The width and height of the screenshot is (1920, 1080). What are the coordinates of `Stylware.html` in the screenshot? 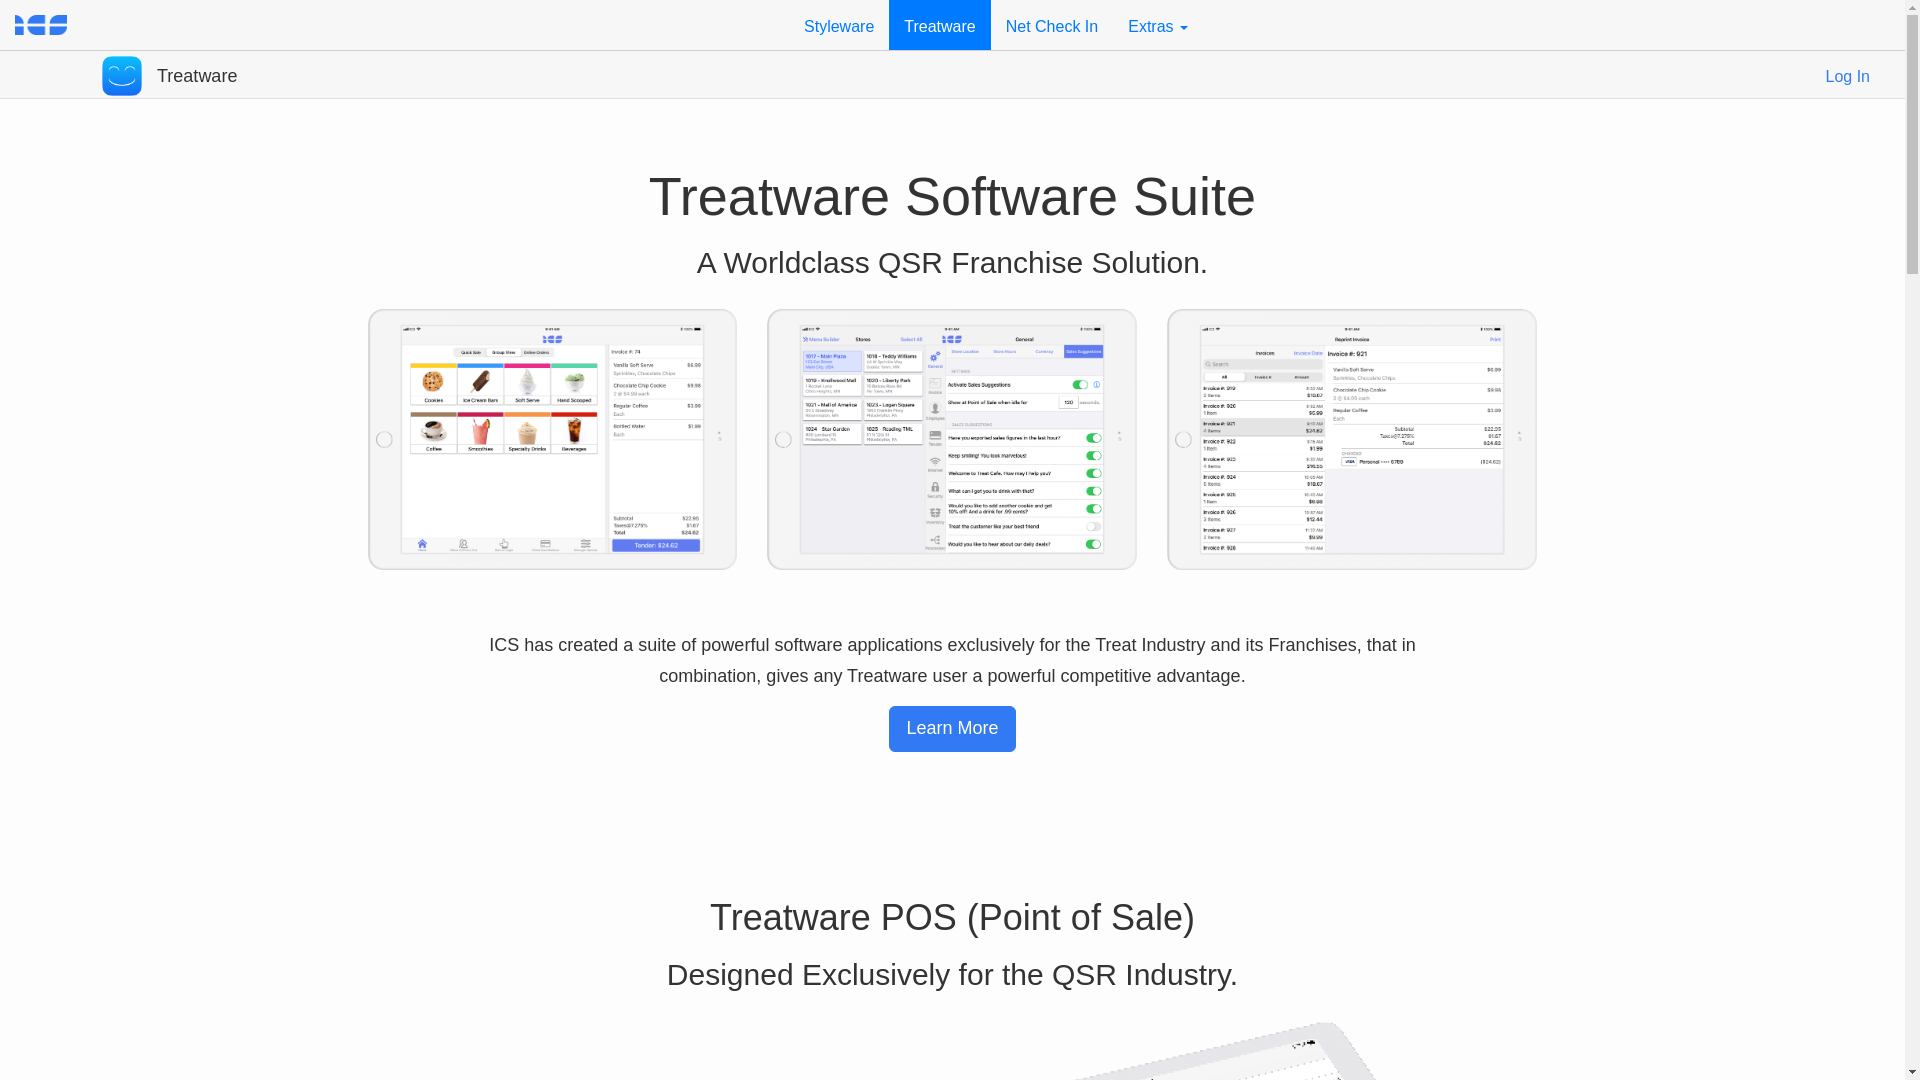 It's located at (838, 24).